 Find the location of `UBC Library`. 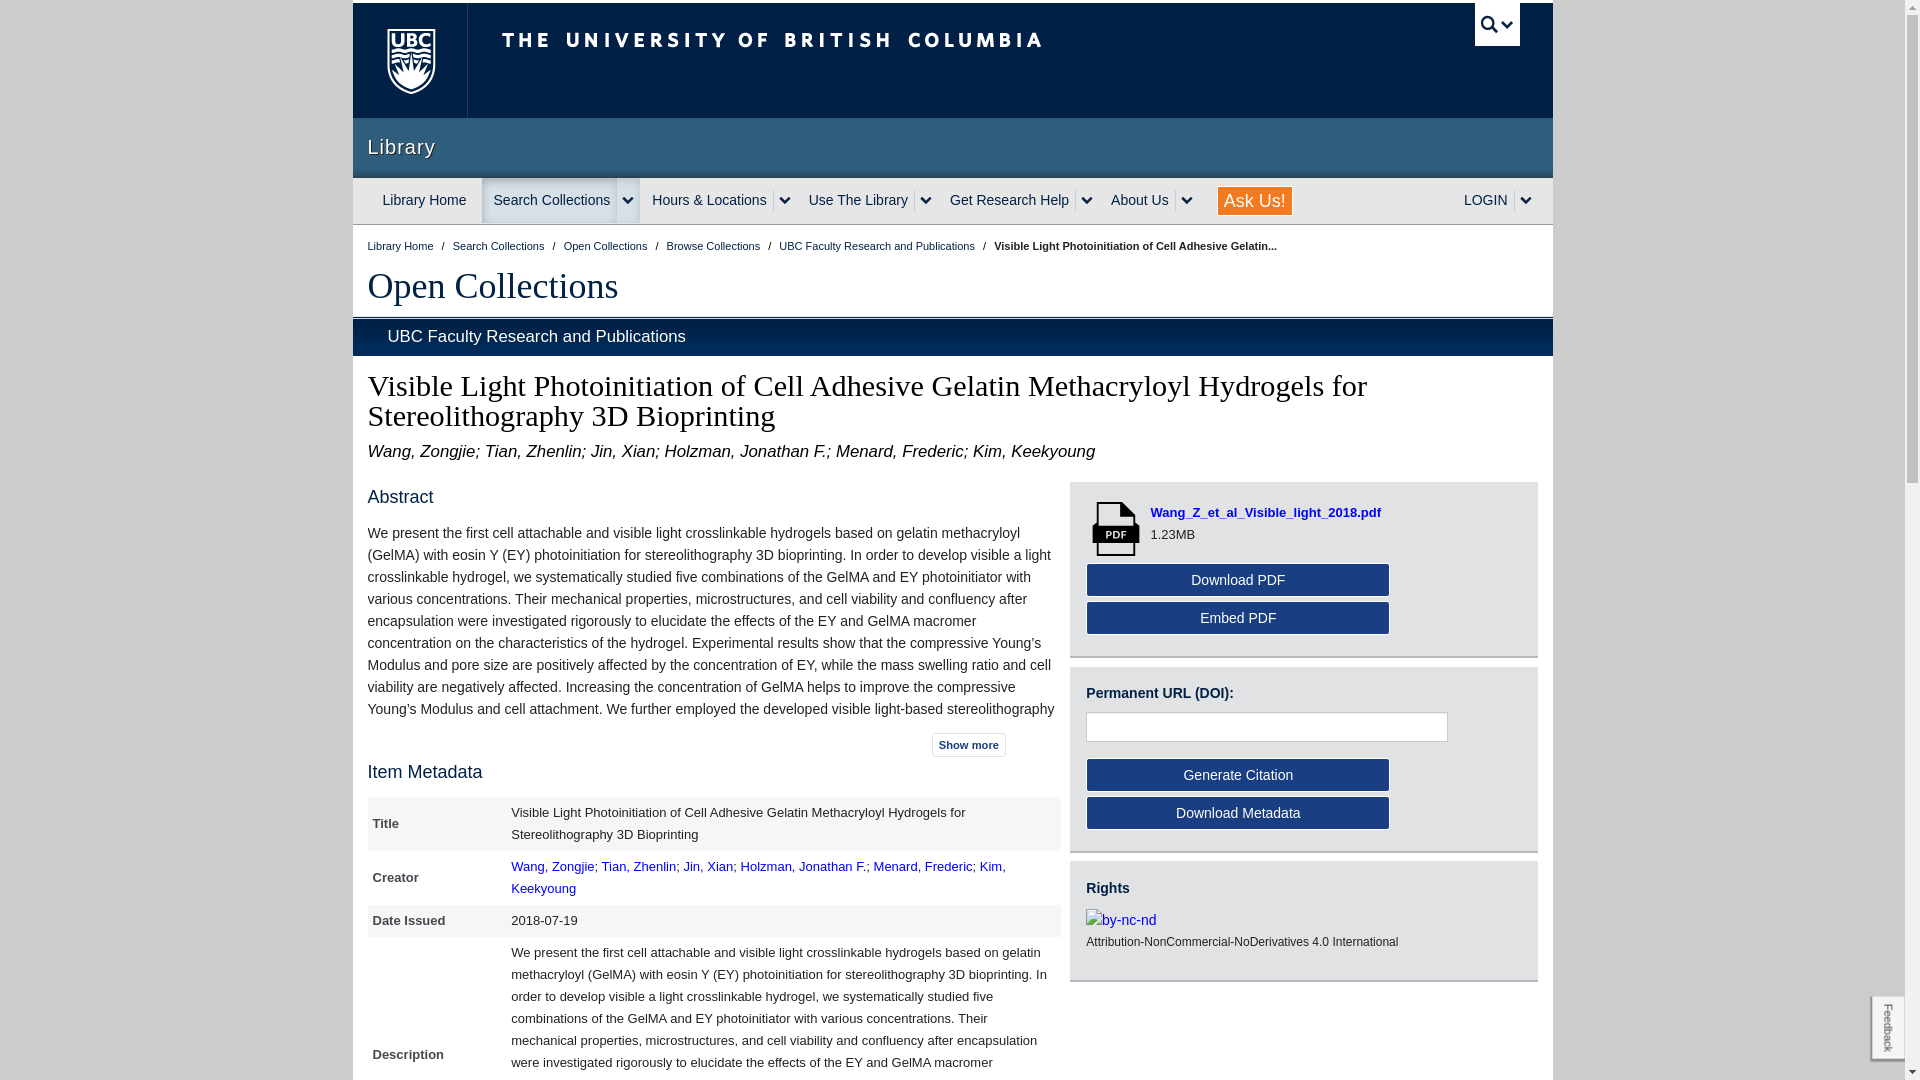

UBC Library is located at coordinates (402, 245).